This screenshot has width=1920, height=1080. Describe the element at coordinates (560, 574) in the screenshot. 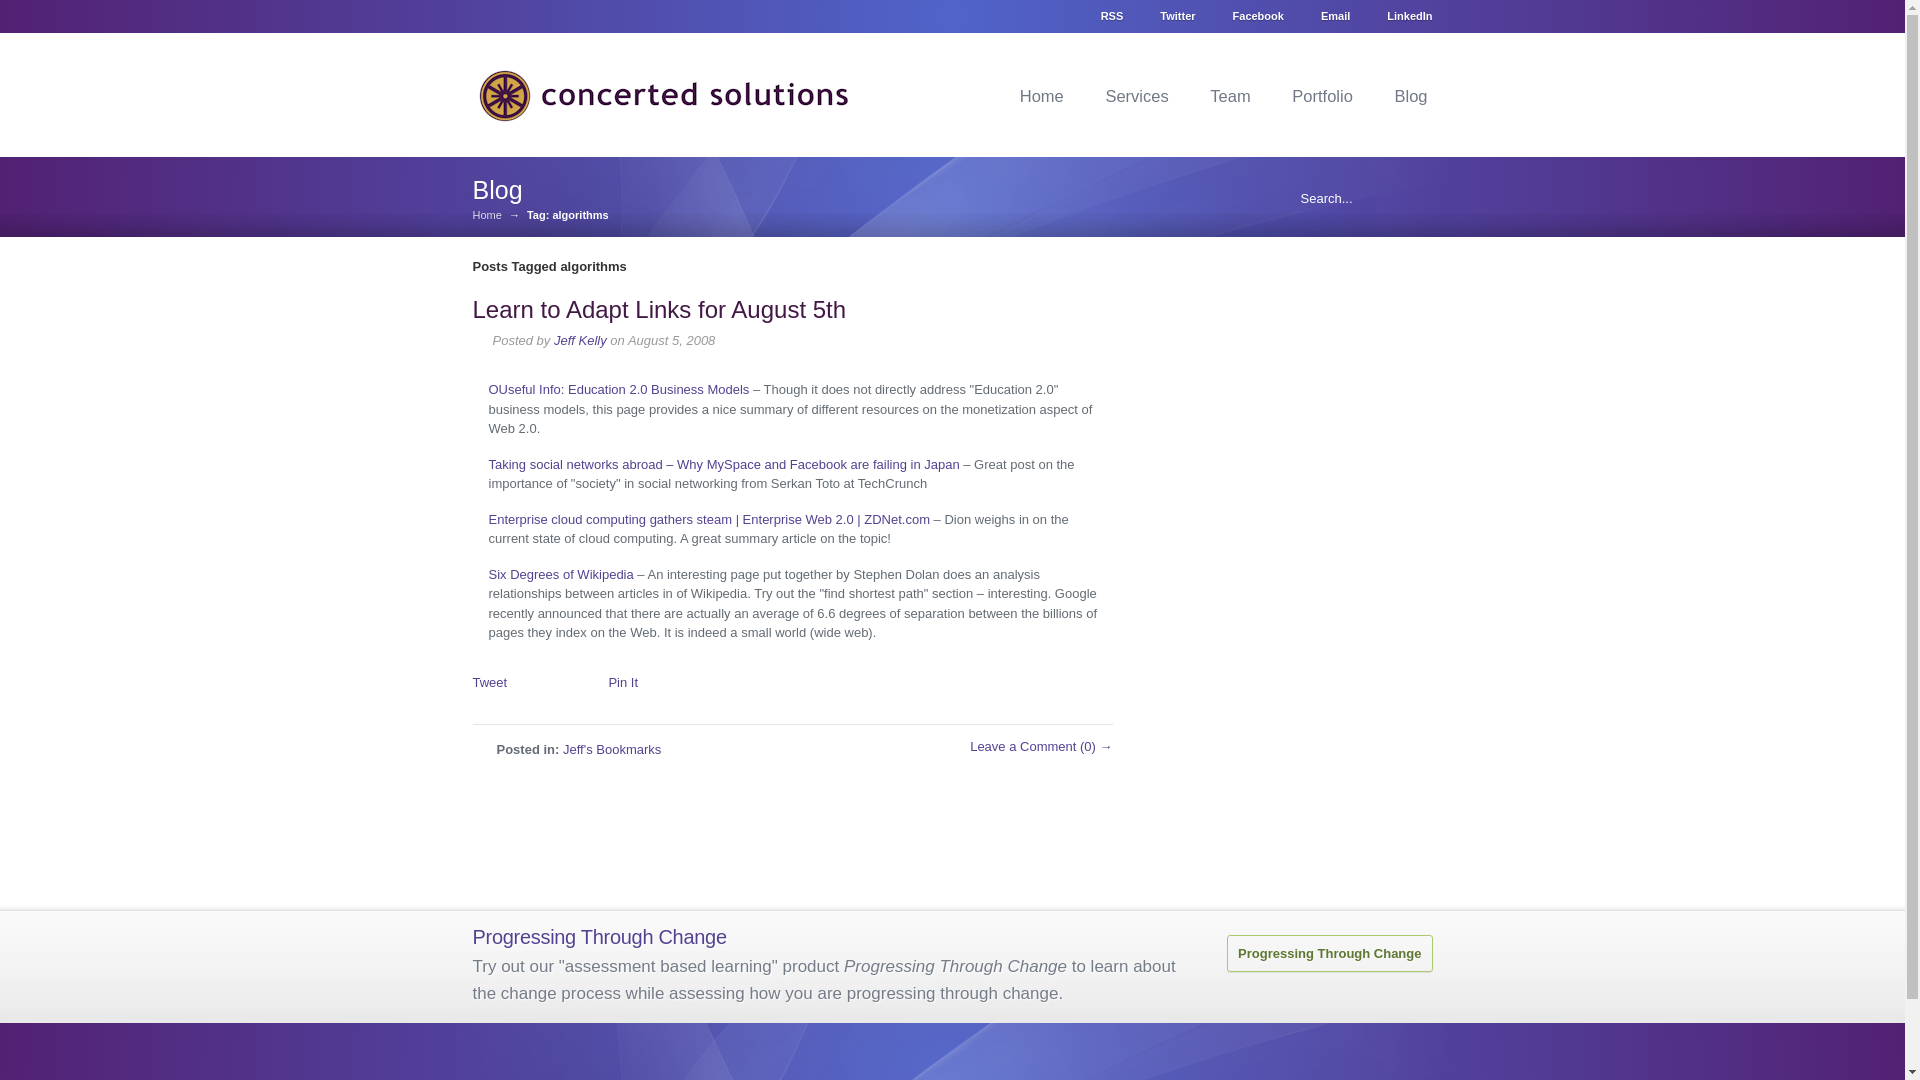

I see `Six Degrees of Wikipedia` at that location.